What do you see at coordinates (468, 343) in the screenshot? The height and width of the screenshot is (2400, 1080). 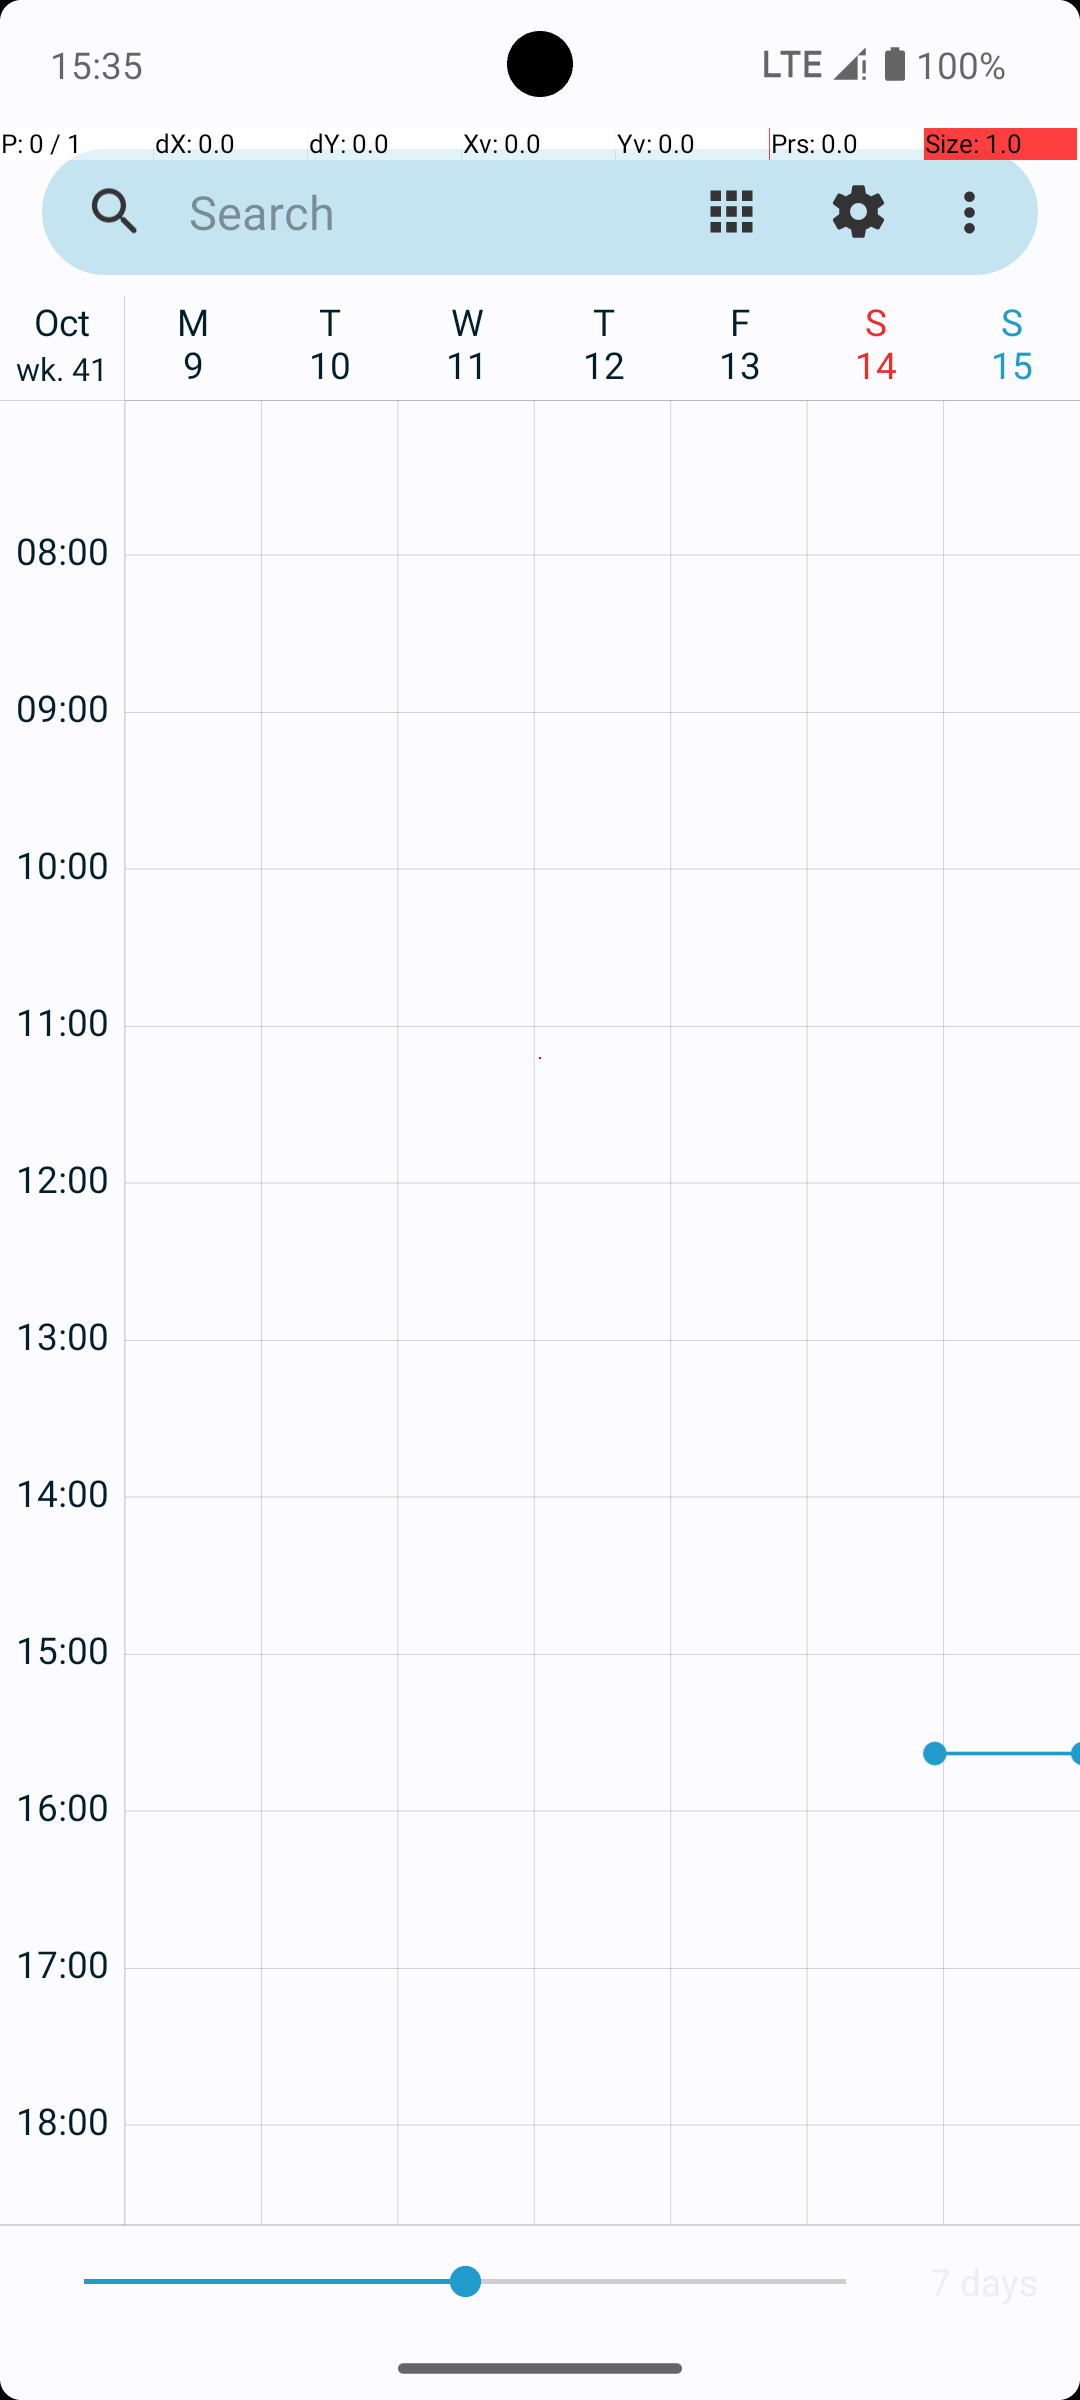 I see `W
11` at bounding box center [468, 343].